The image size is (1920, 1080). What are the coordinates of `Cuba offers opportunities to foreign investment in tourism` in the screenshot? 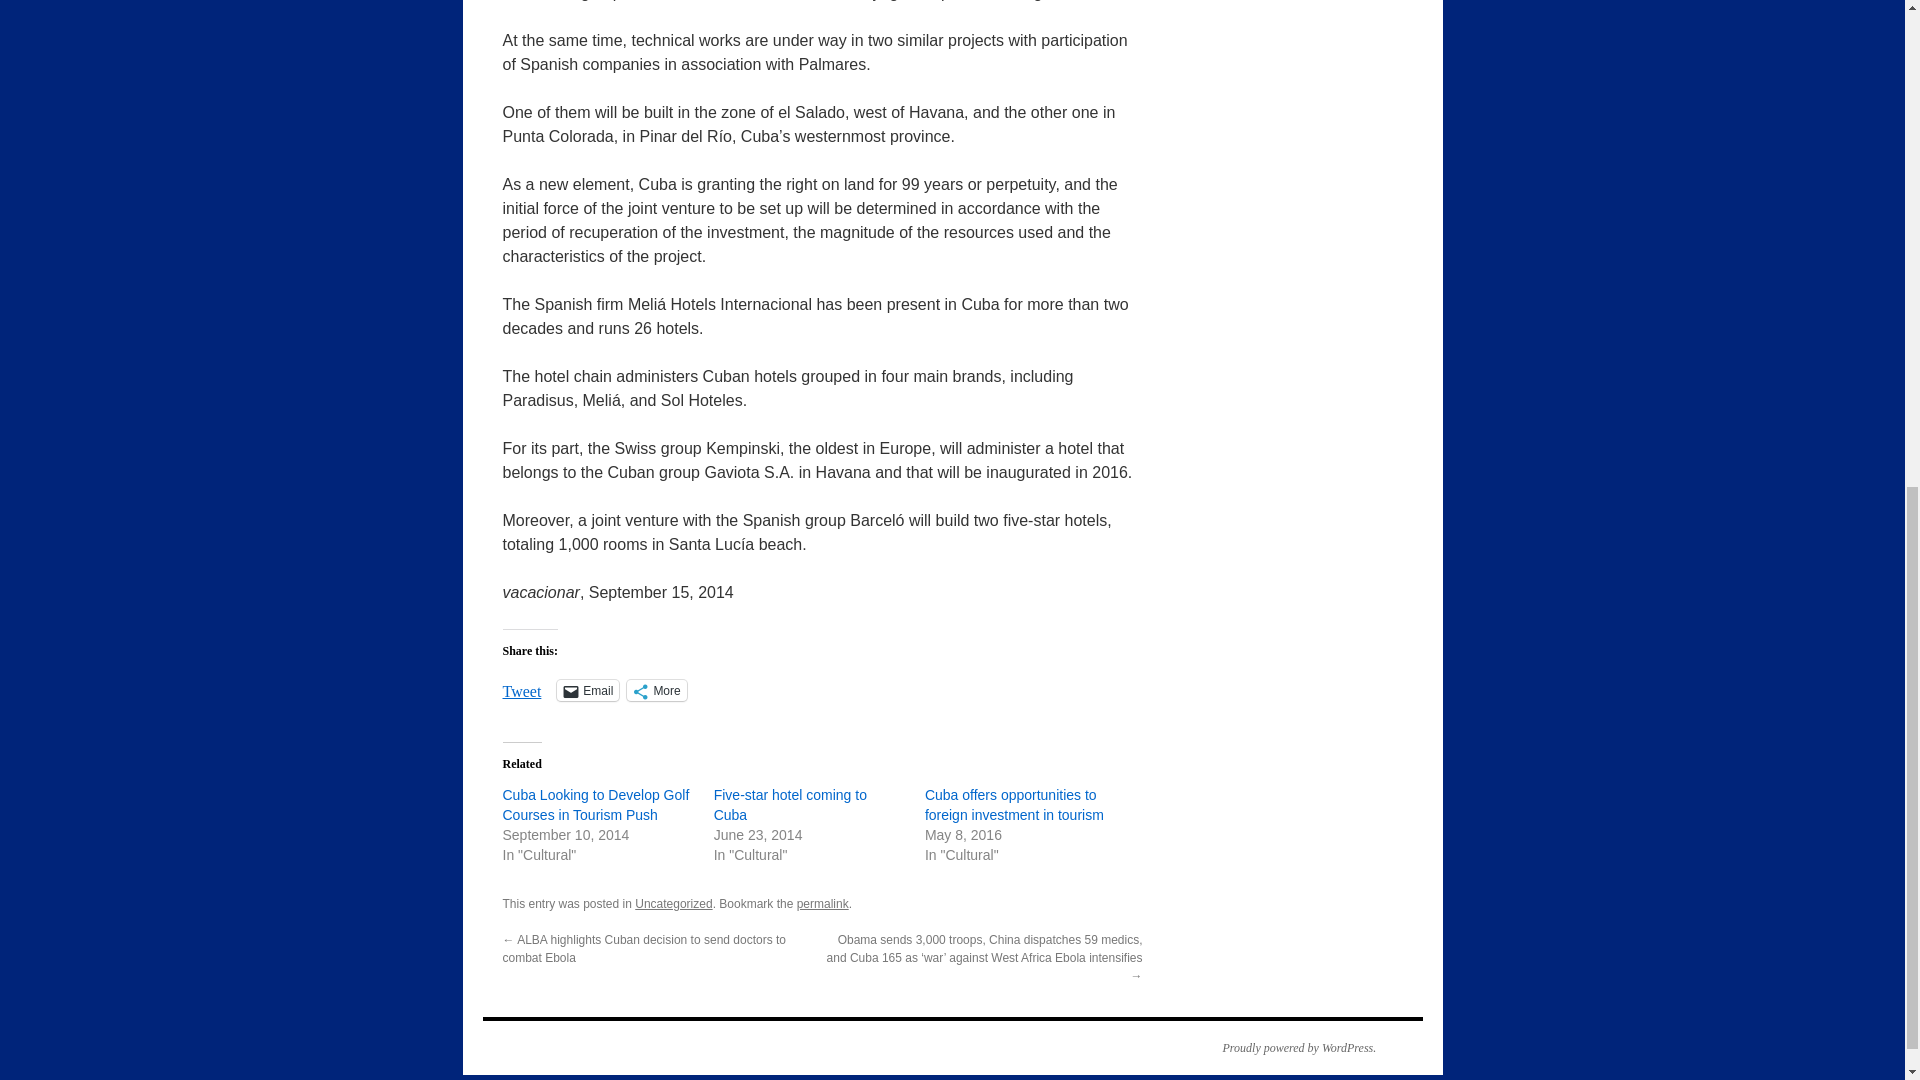 It's located at (1014, 804).